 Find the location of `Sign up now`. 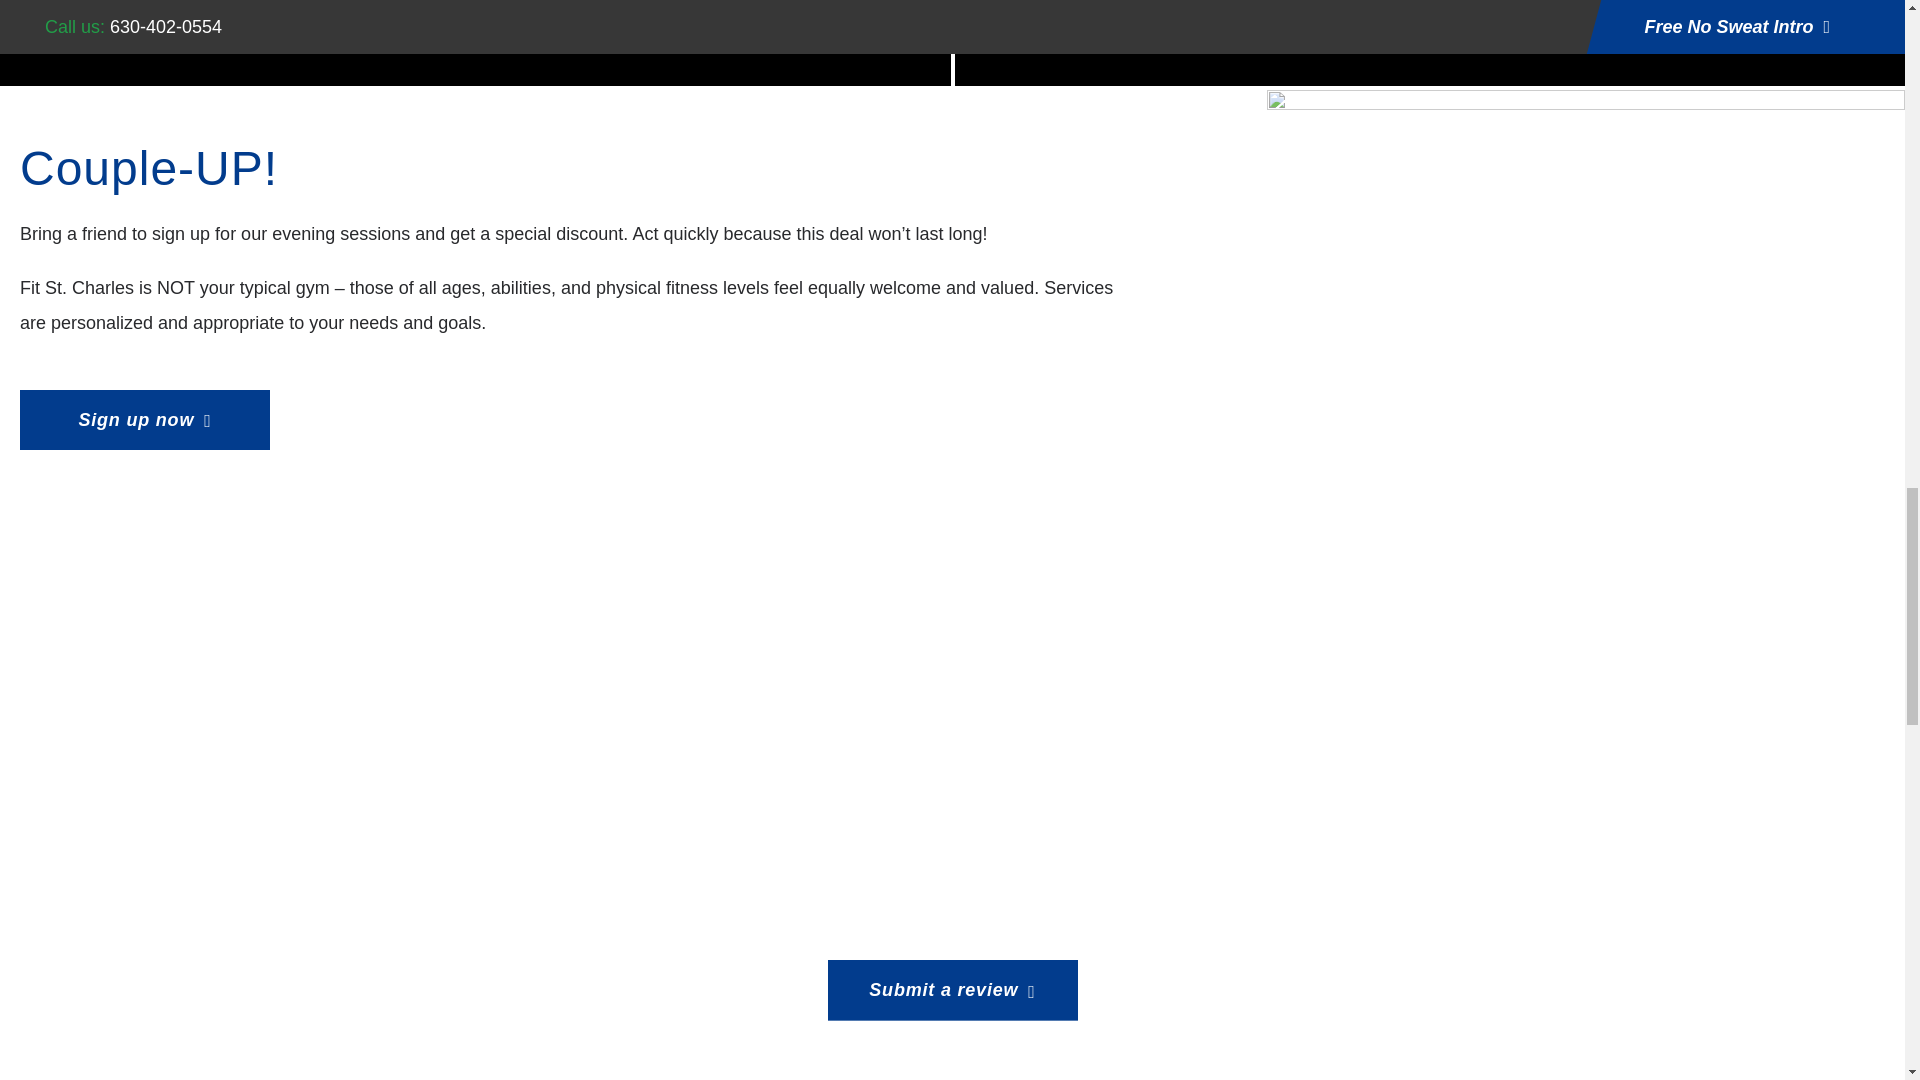

Sign up now is located at coordinates (144, 420).